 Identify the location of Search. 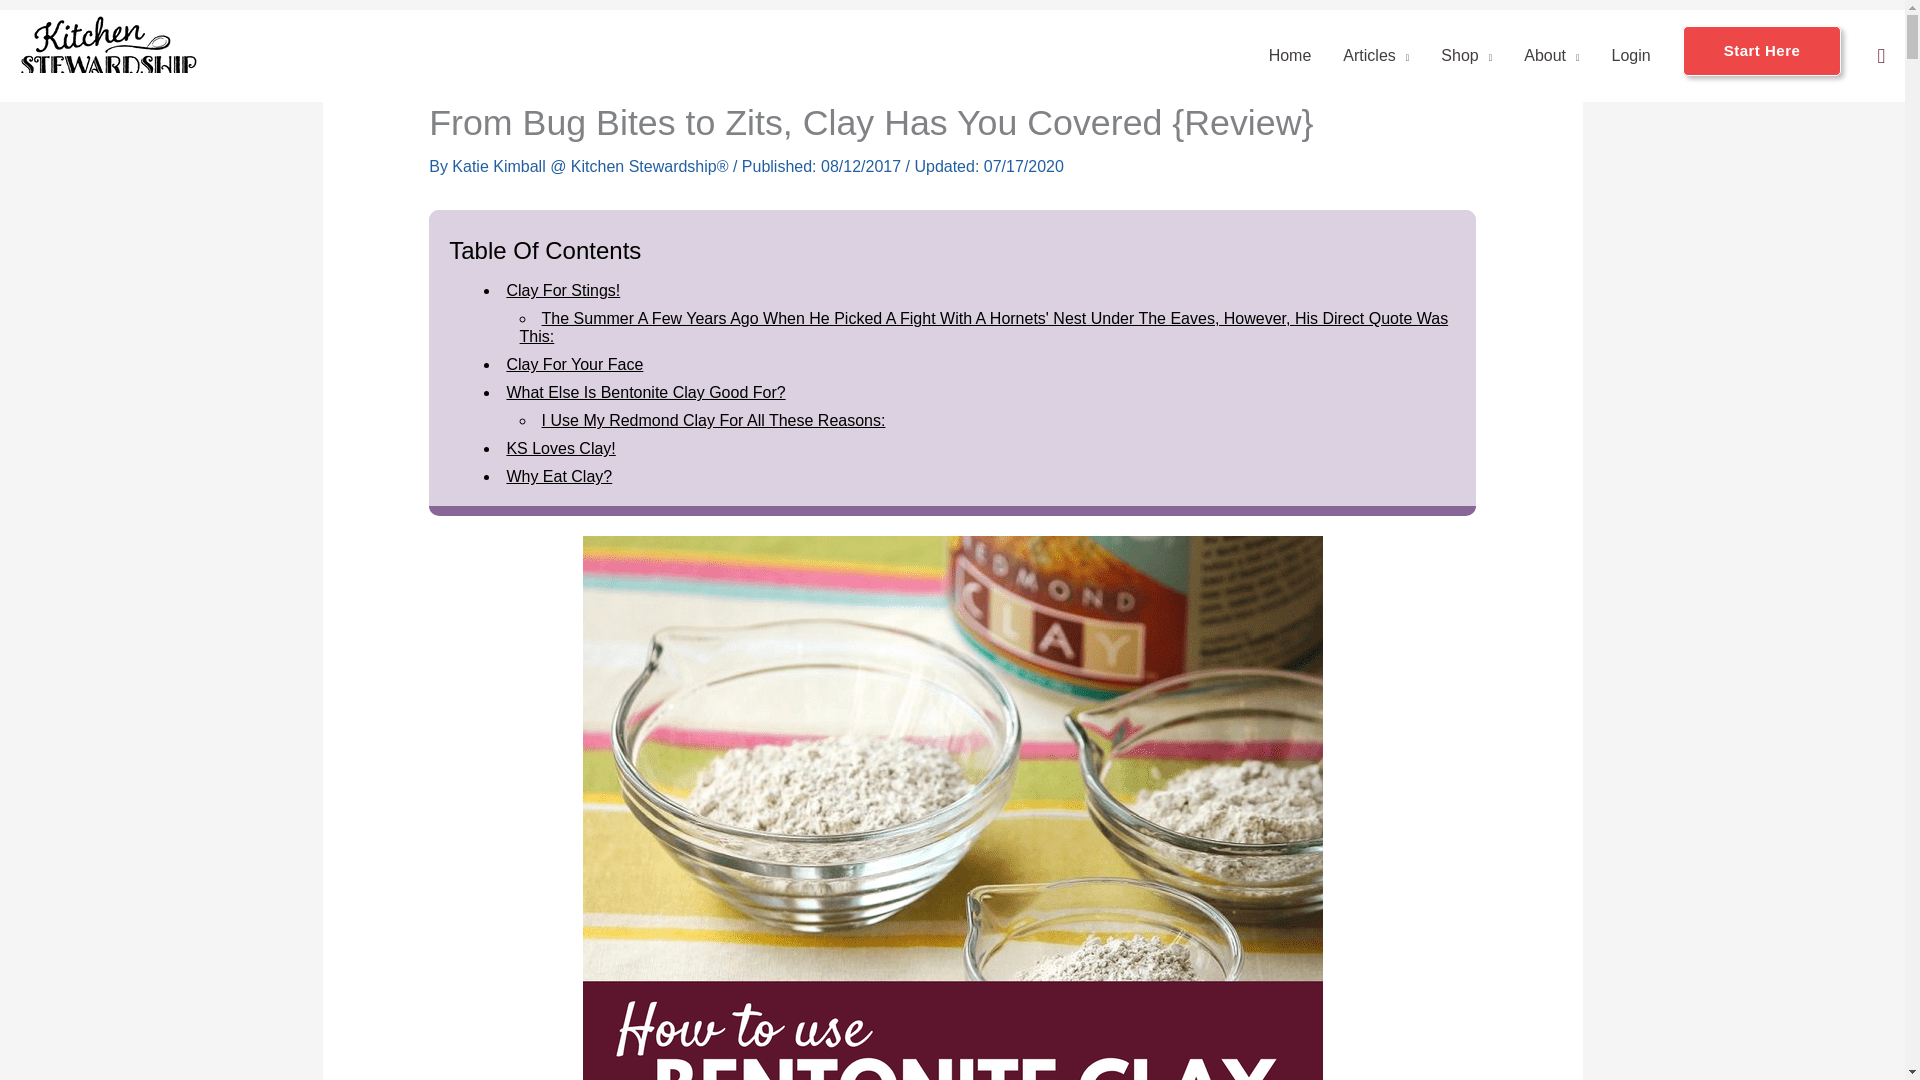
(1881, 56).